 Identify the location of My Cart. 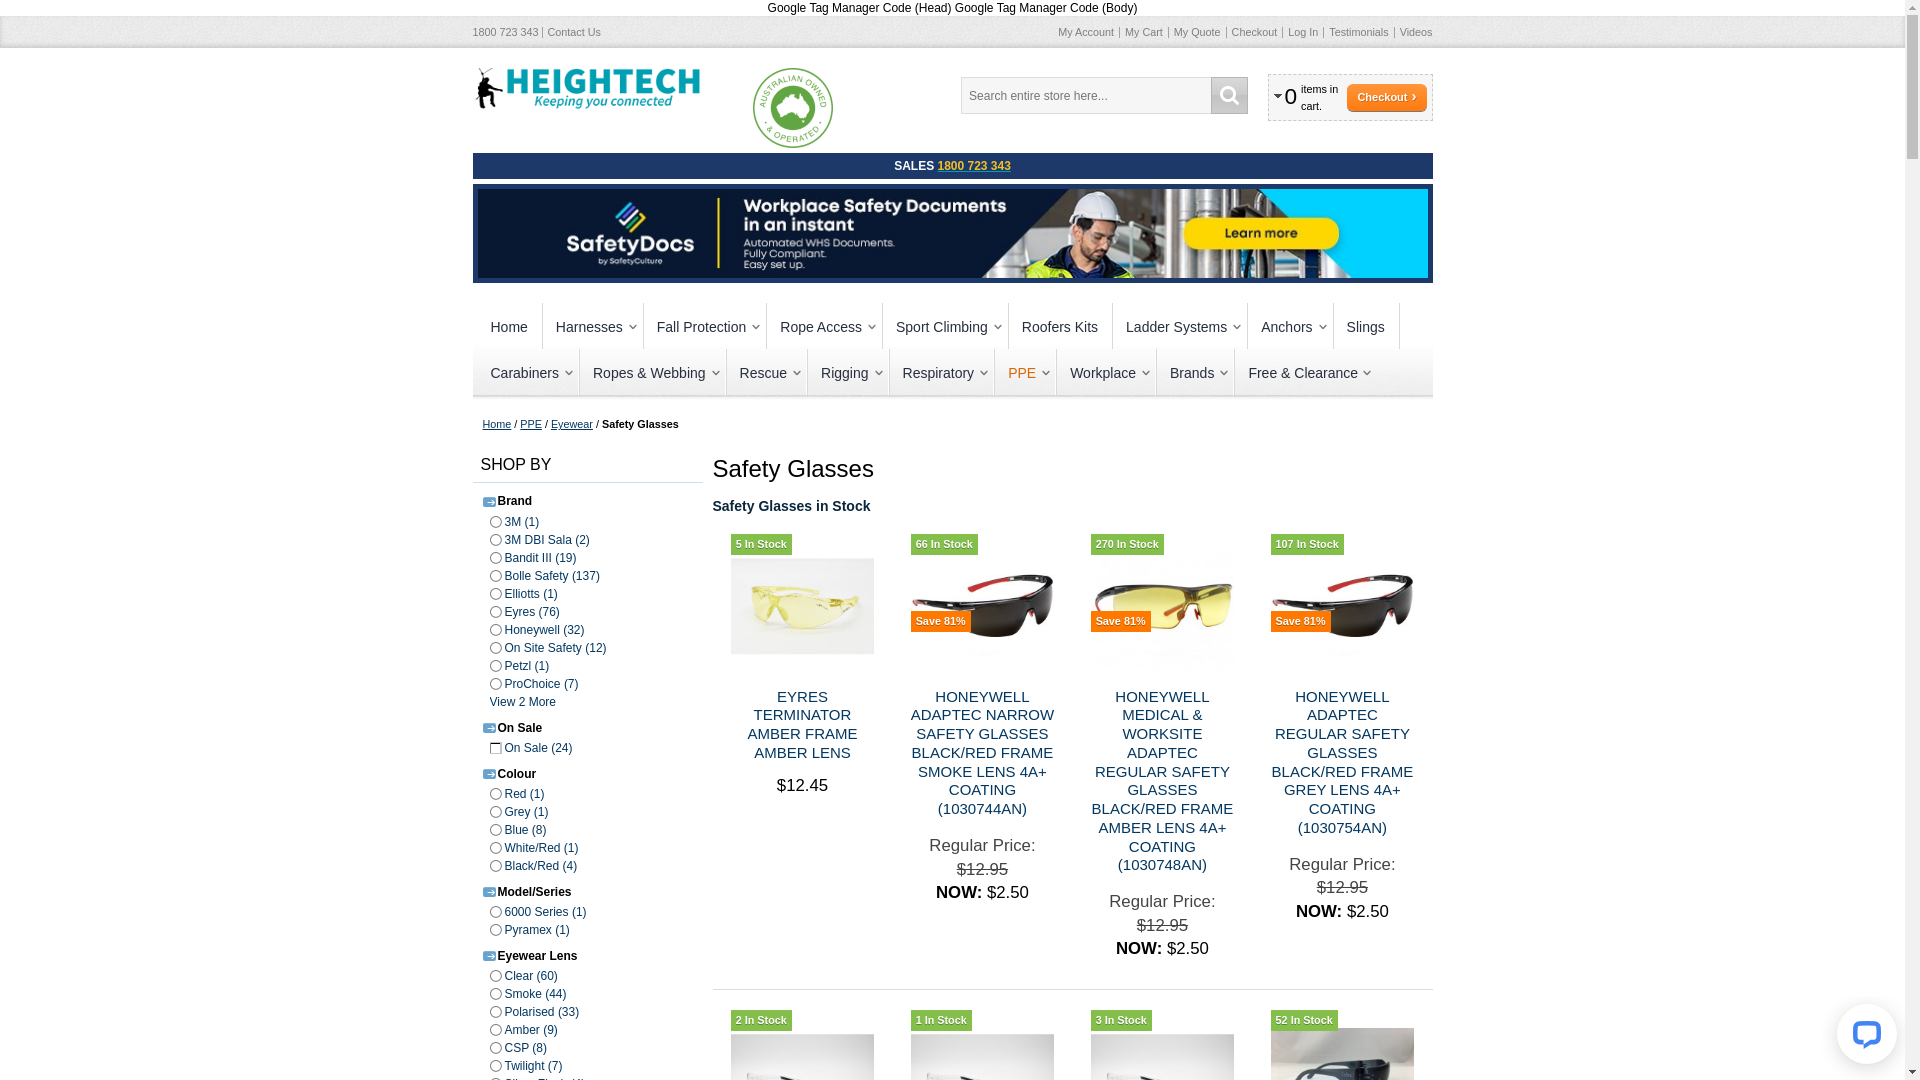
(1144, 32).